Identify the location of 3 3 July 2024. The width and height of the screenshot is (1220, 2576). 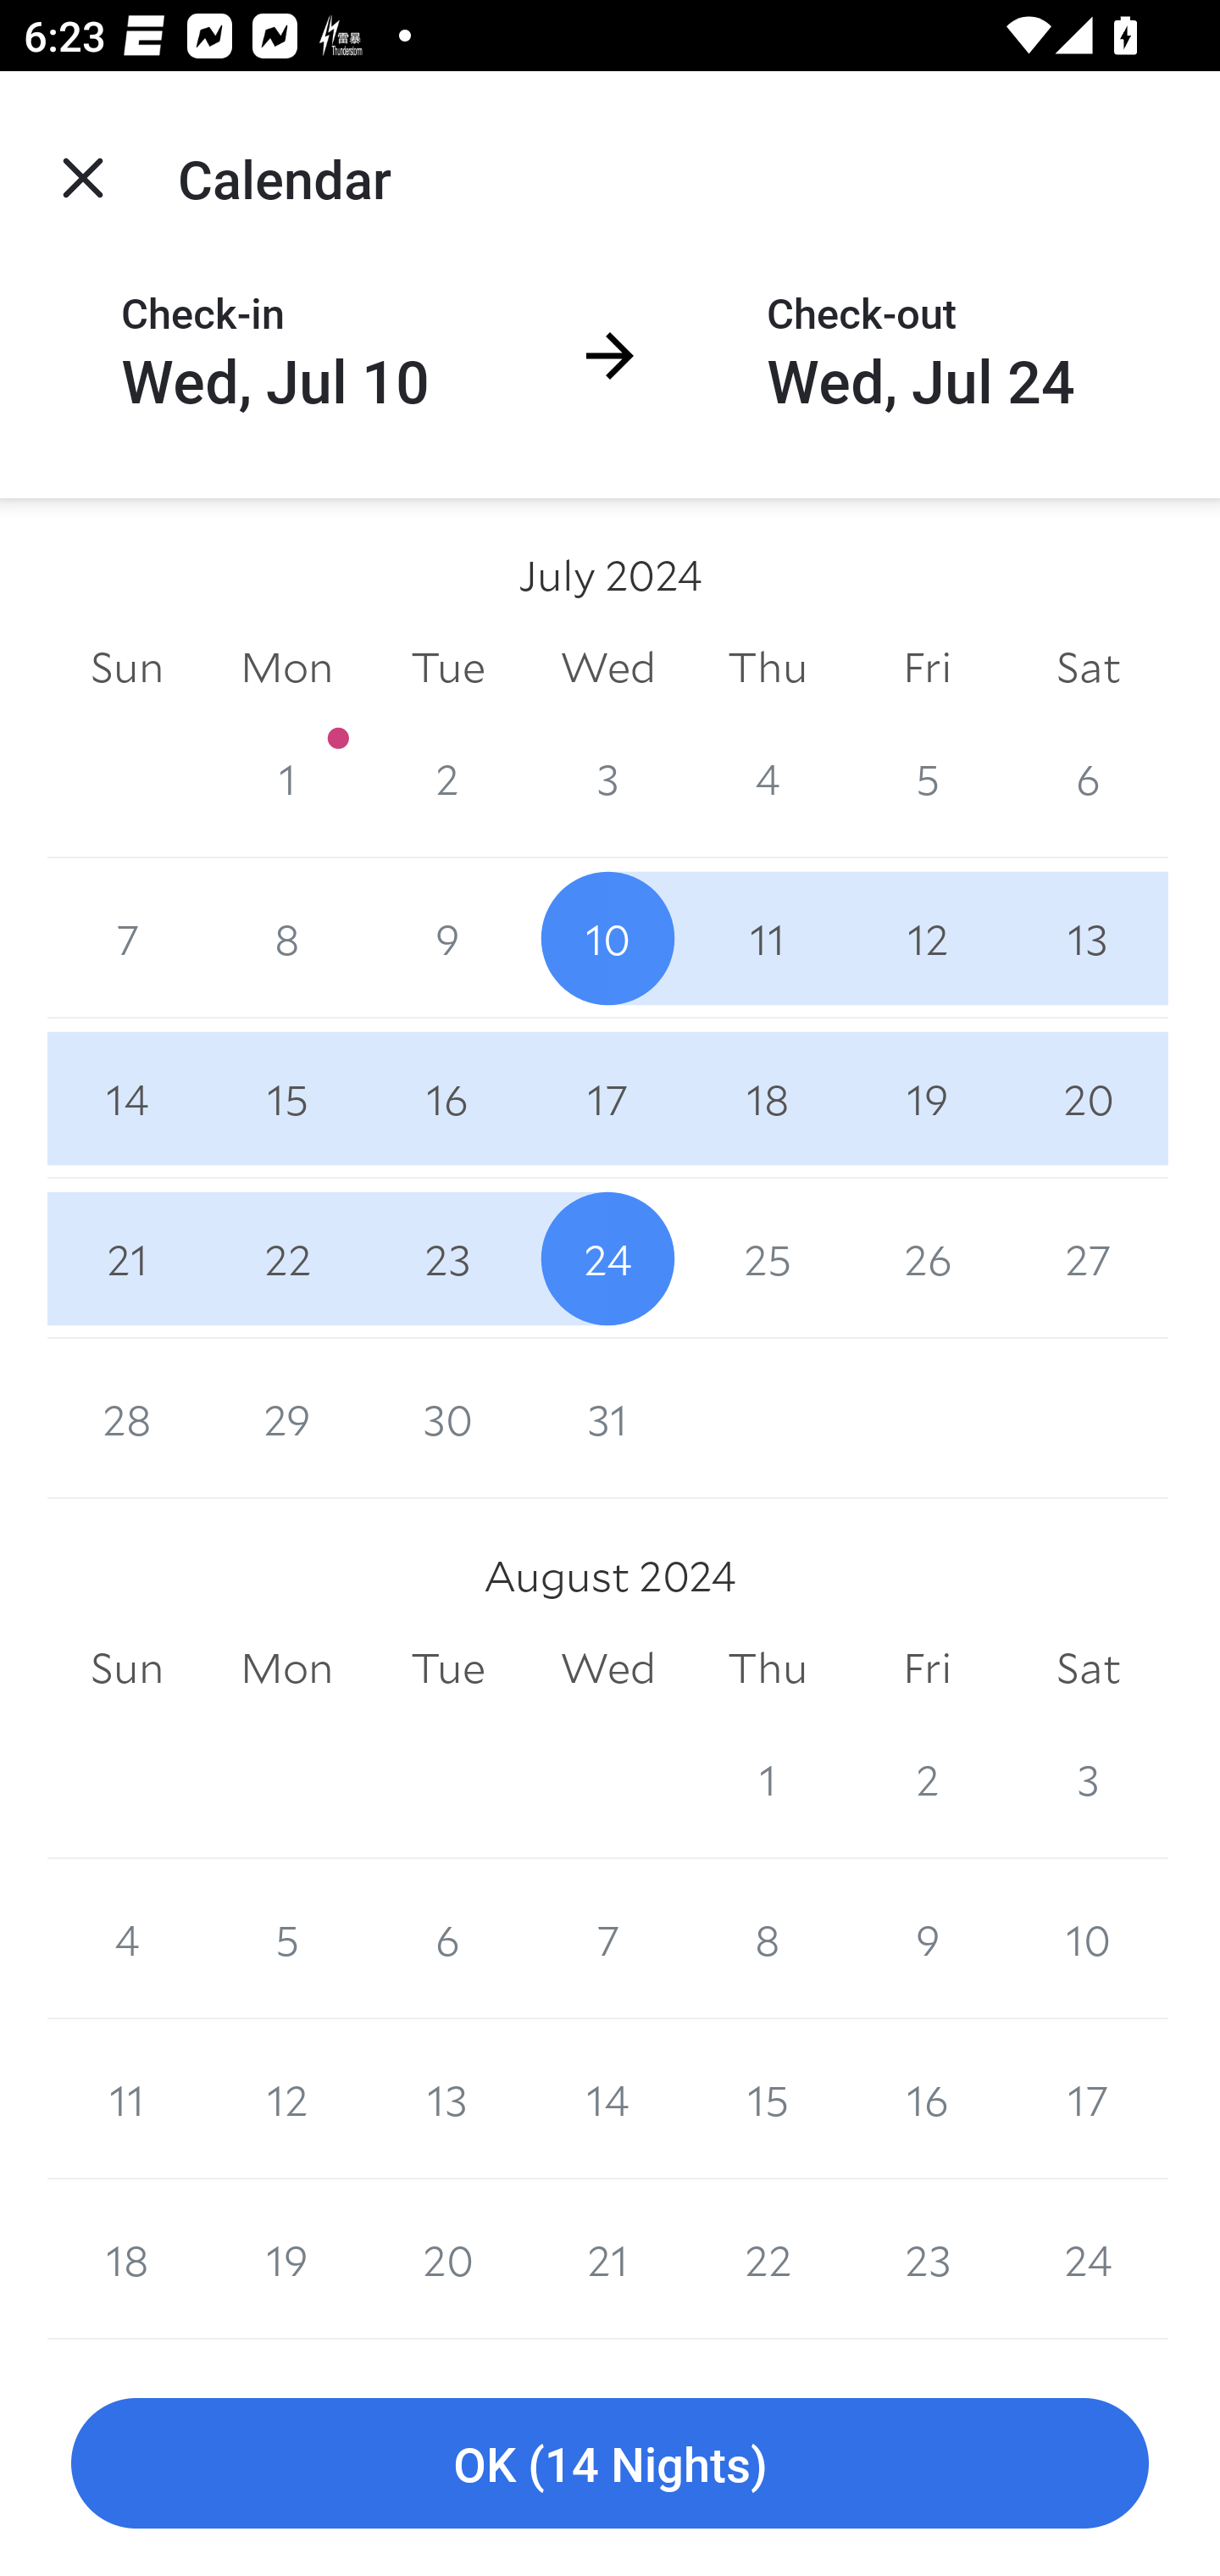
(608, 778).